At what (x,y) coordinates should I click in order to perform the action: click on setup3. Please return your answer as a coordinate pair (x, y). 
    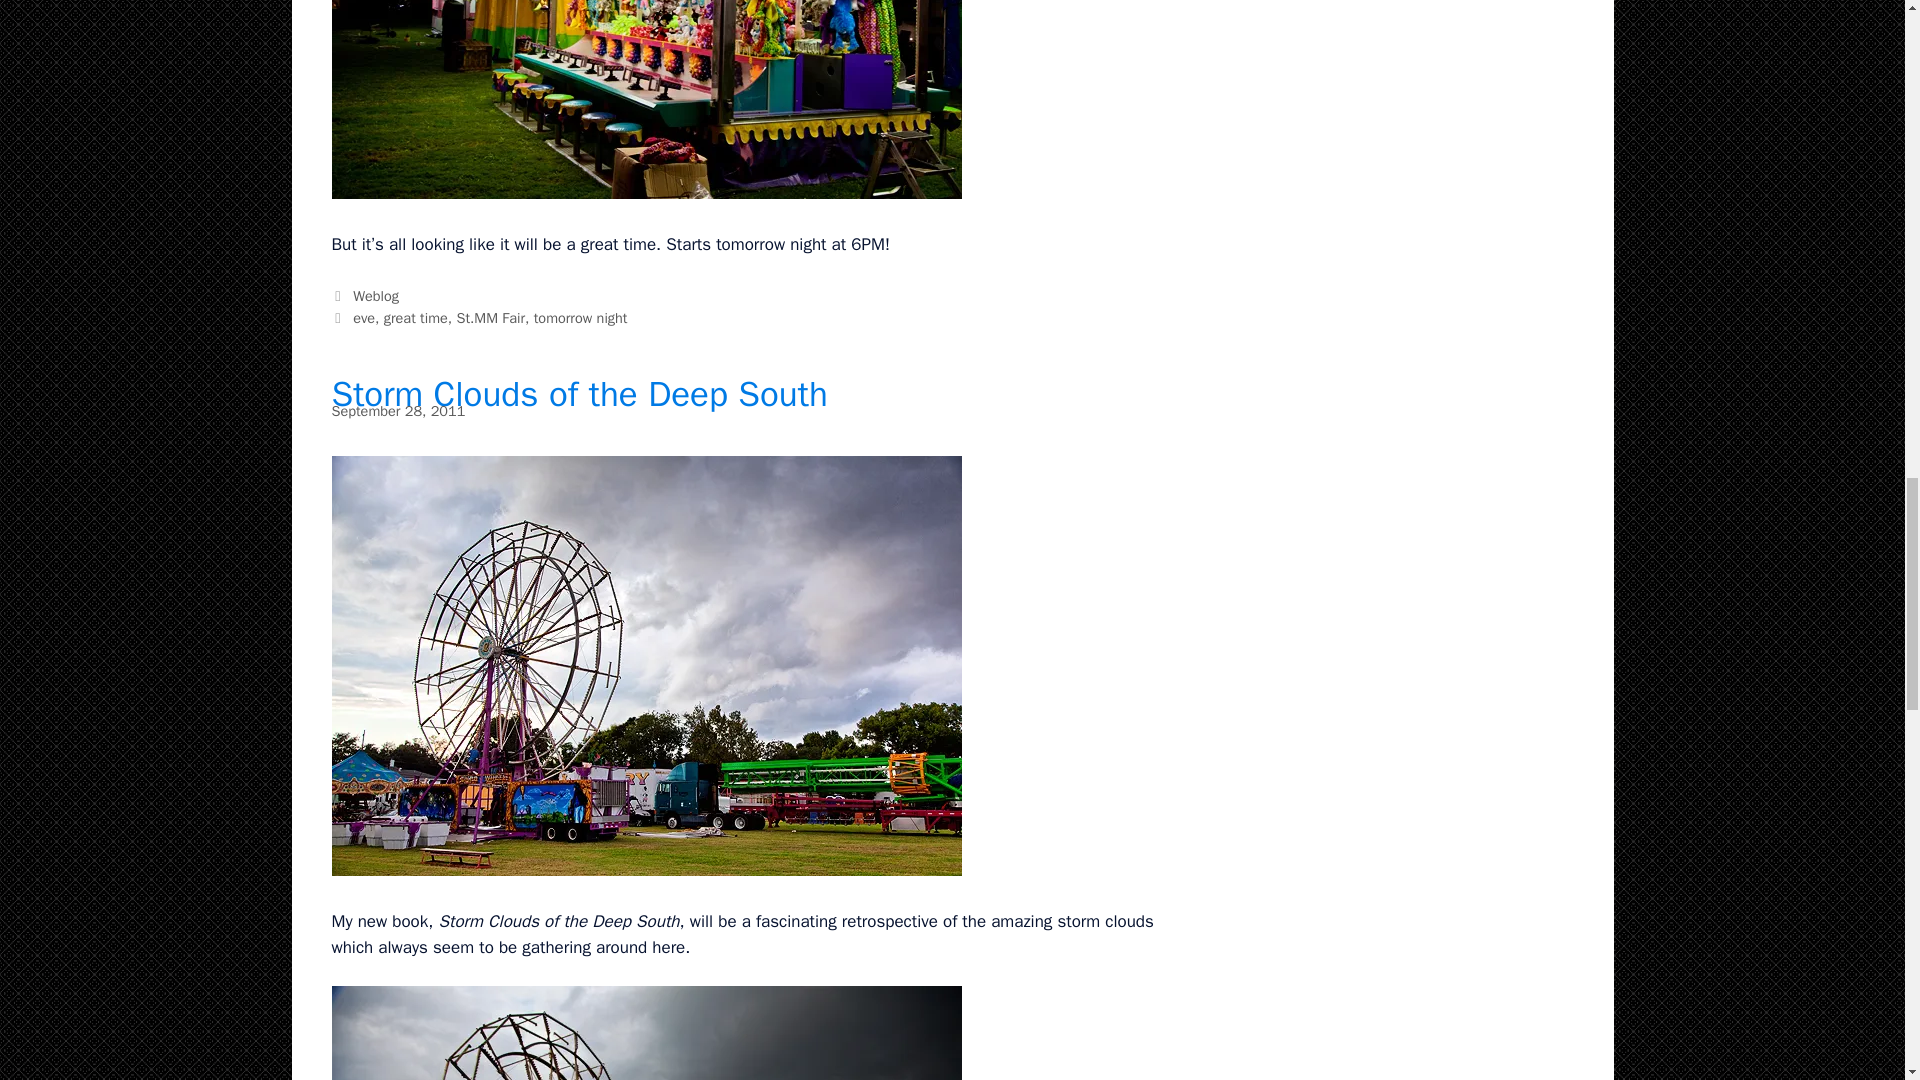
    Looking at the image, I should click on (646, 1033).